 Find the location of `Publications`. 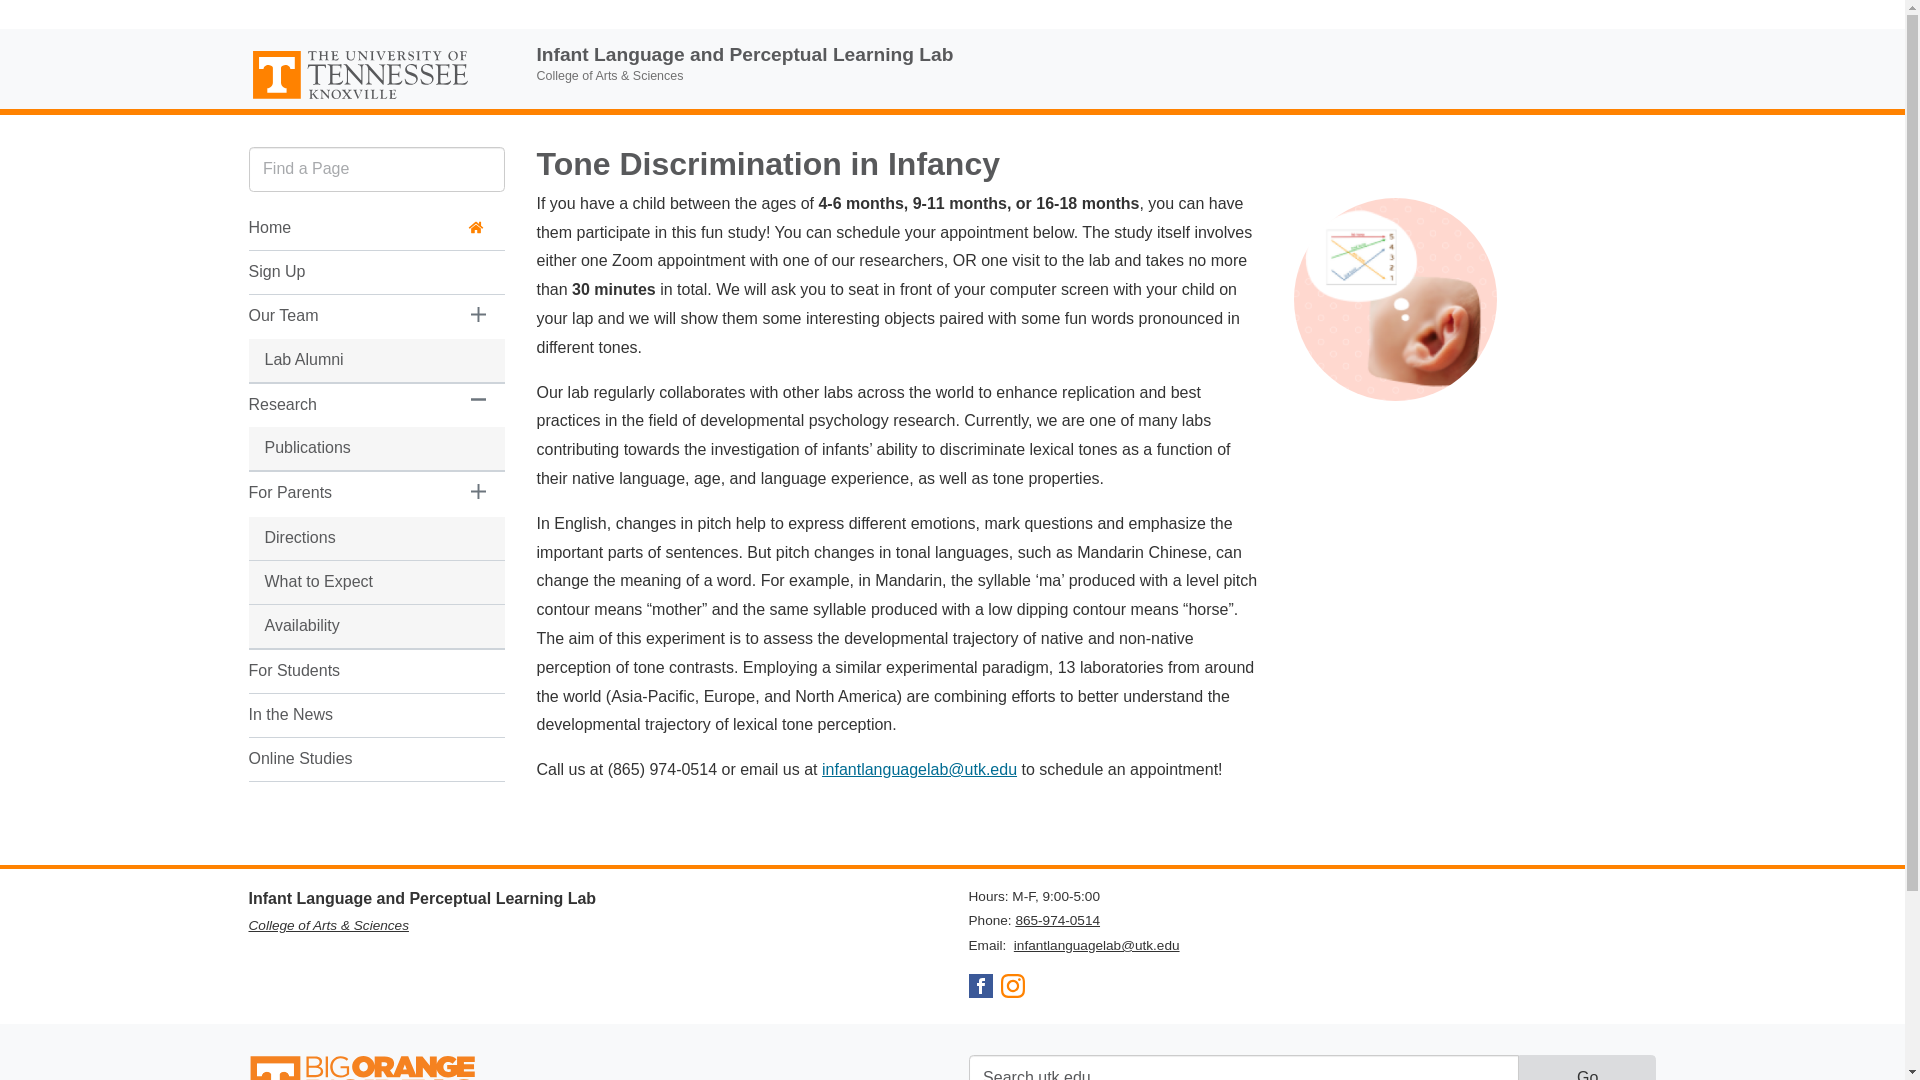

Publications is located at coordinates (350, 448).